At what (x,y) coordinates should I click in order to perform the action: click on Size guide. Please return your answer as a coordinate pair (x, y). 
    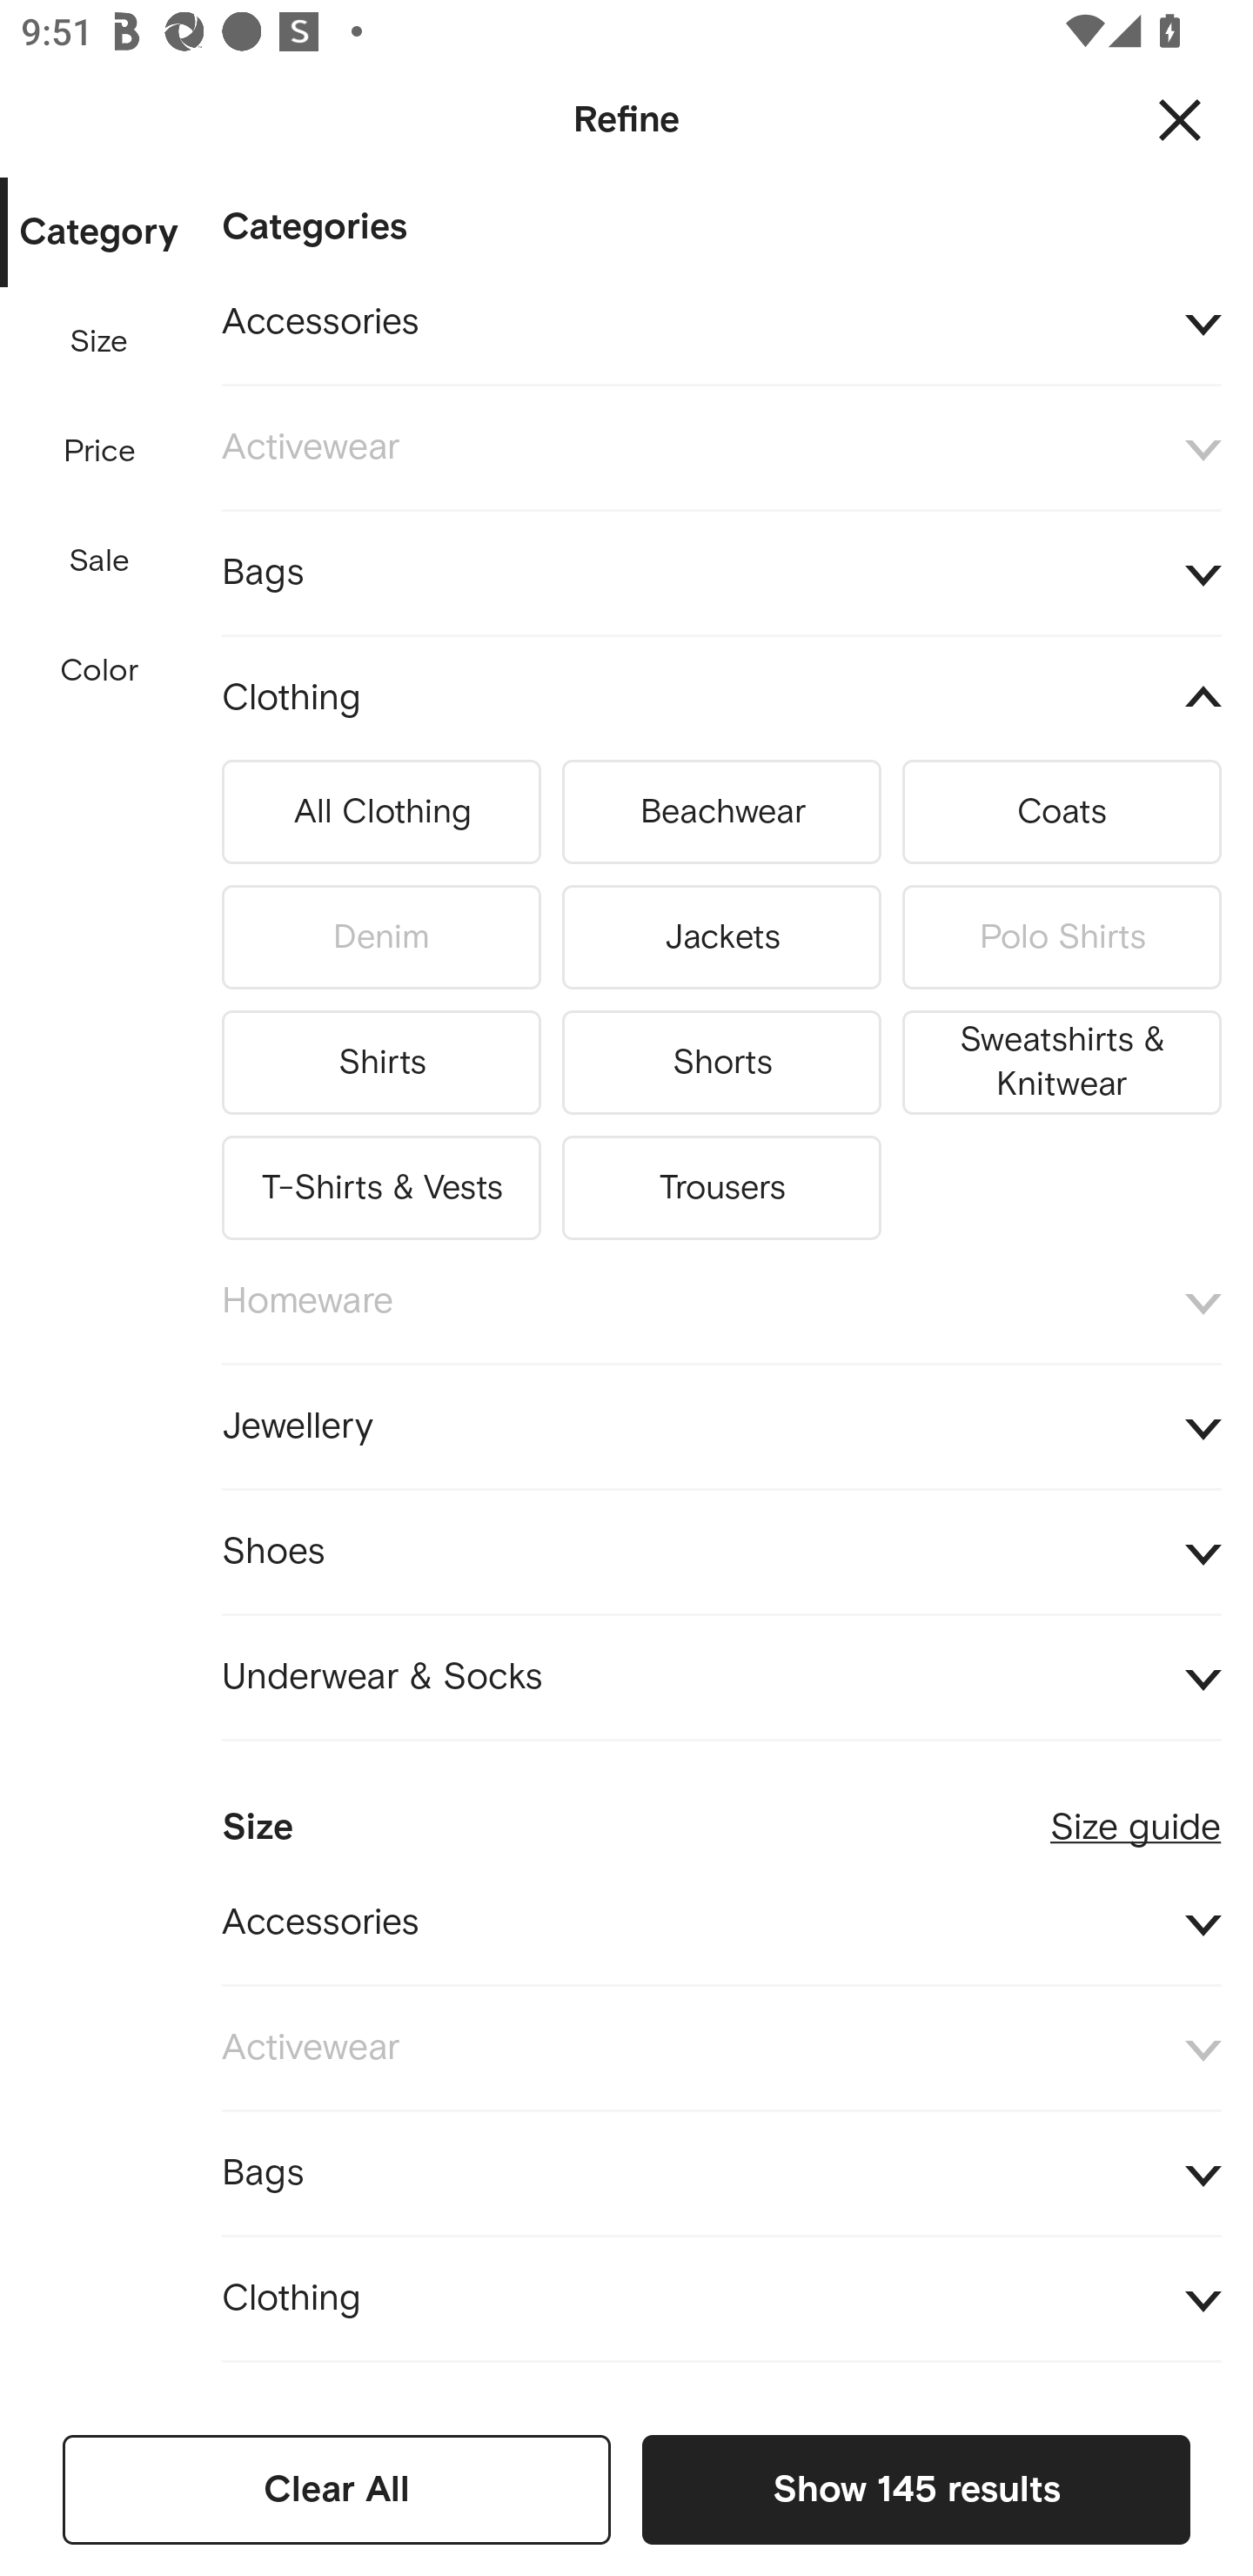
    Looking at the image, I should click on (1136, 1815).